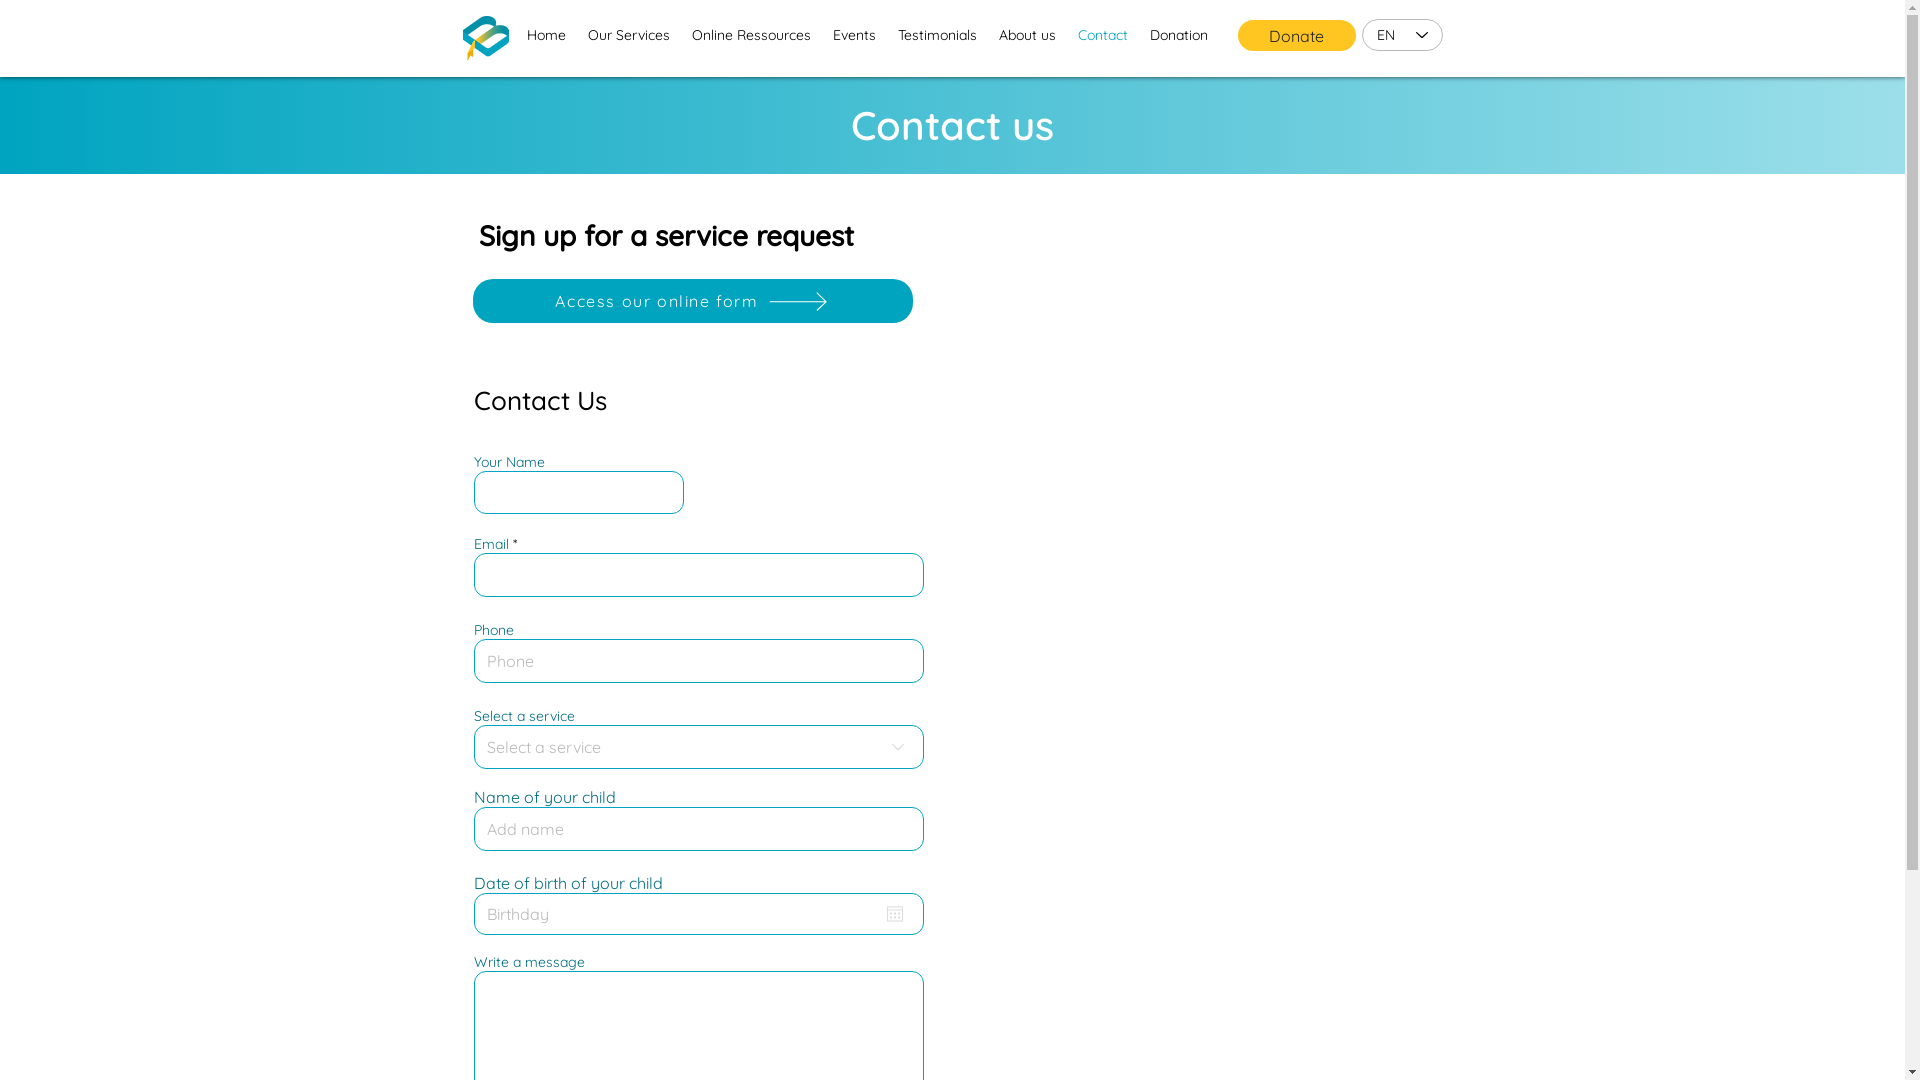 The height and width of the screenshot is (1080, 1920). I want to click on About us, so click(1027, 35).